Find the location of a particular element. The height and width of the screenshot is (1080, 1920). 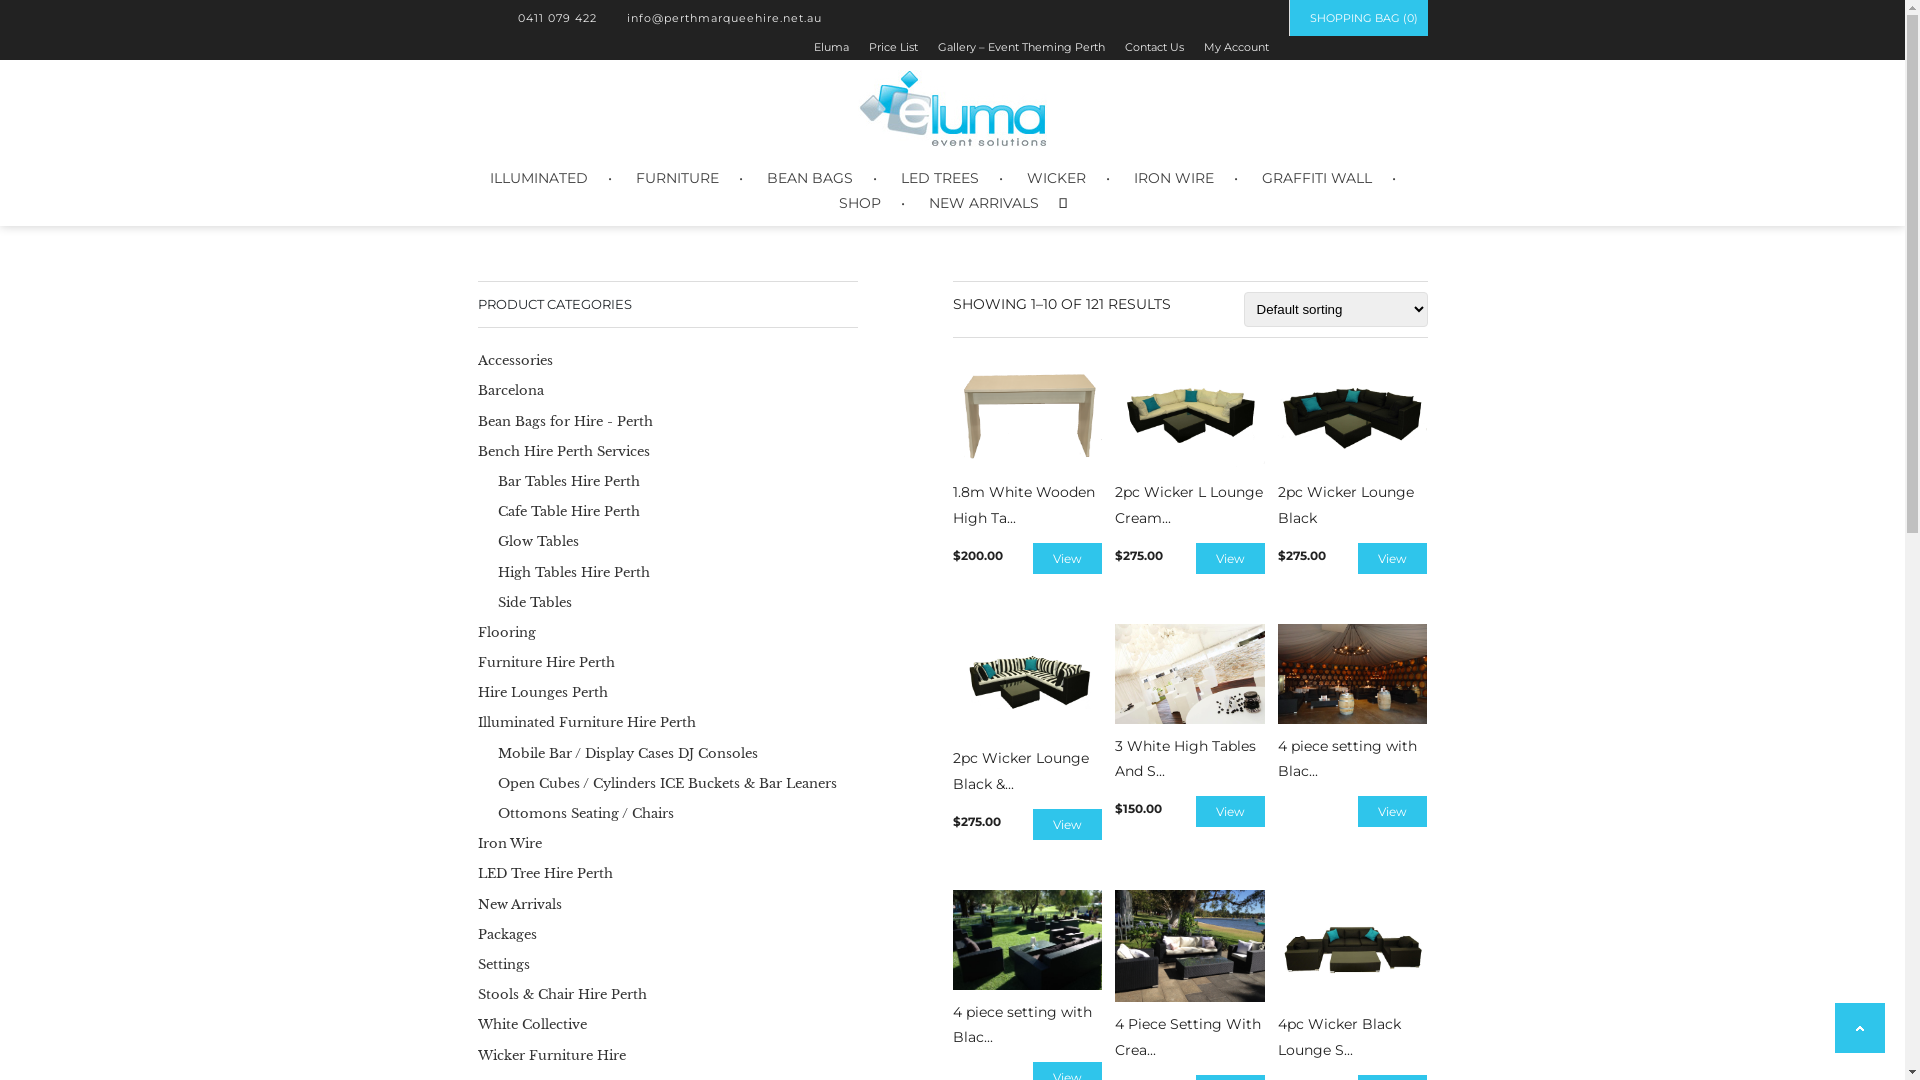

Stools & Chair Hire Perth is located at coordinates (562, 994).